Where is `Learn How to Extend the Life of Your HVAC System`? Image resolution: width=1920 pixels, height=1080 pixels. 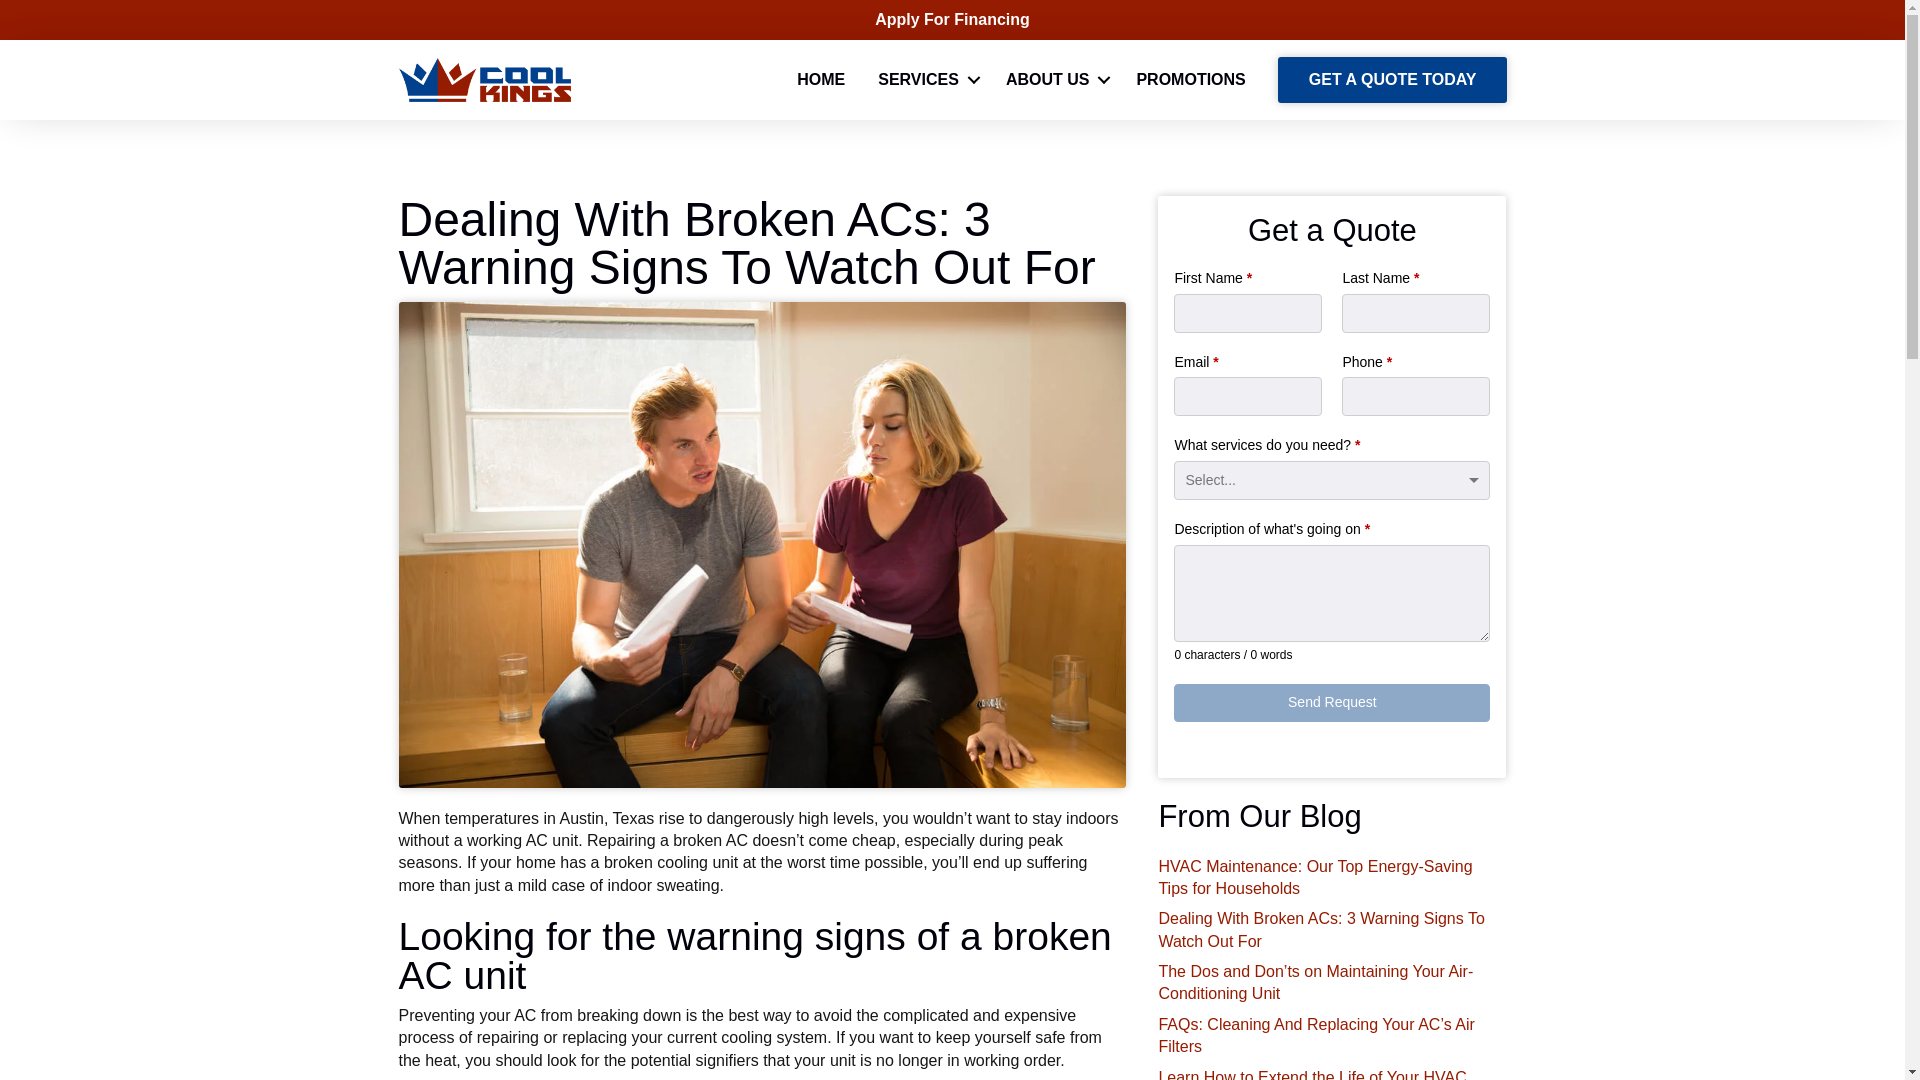
Learn How to Extend the Life of Your HVAC System is located at coordinates (1312, 1074).